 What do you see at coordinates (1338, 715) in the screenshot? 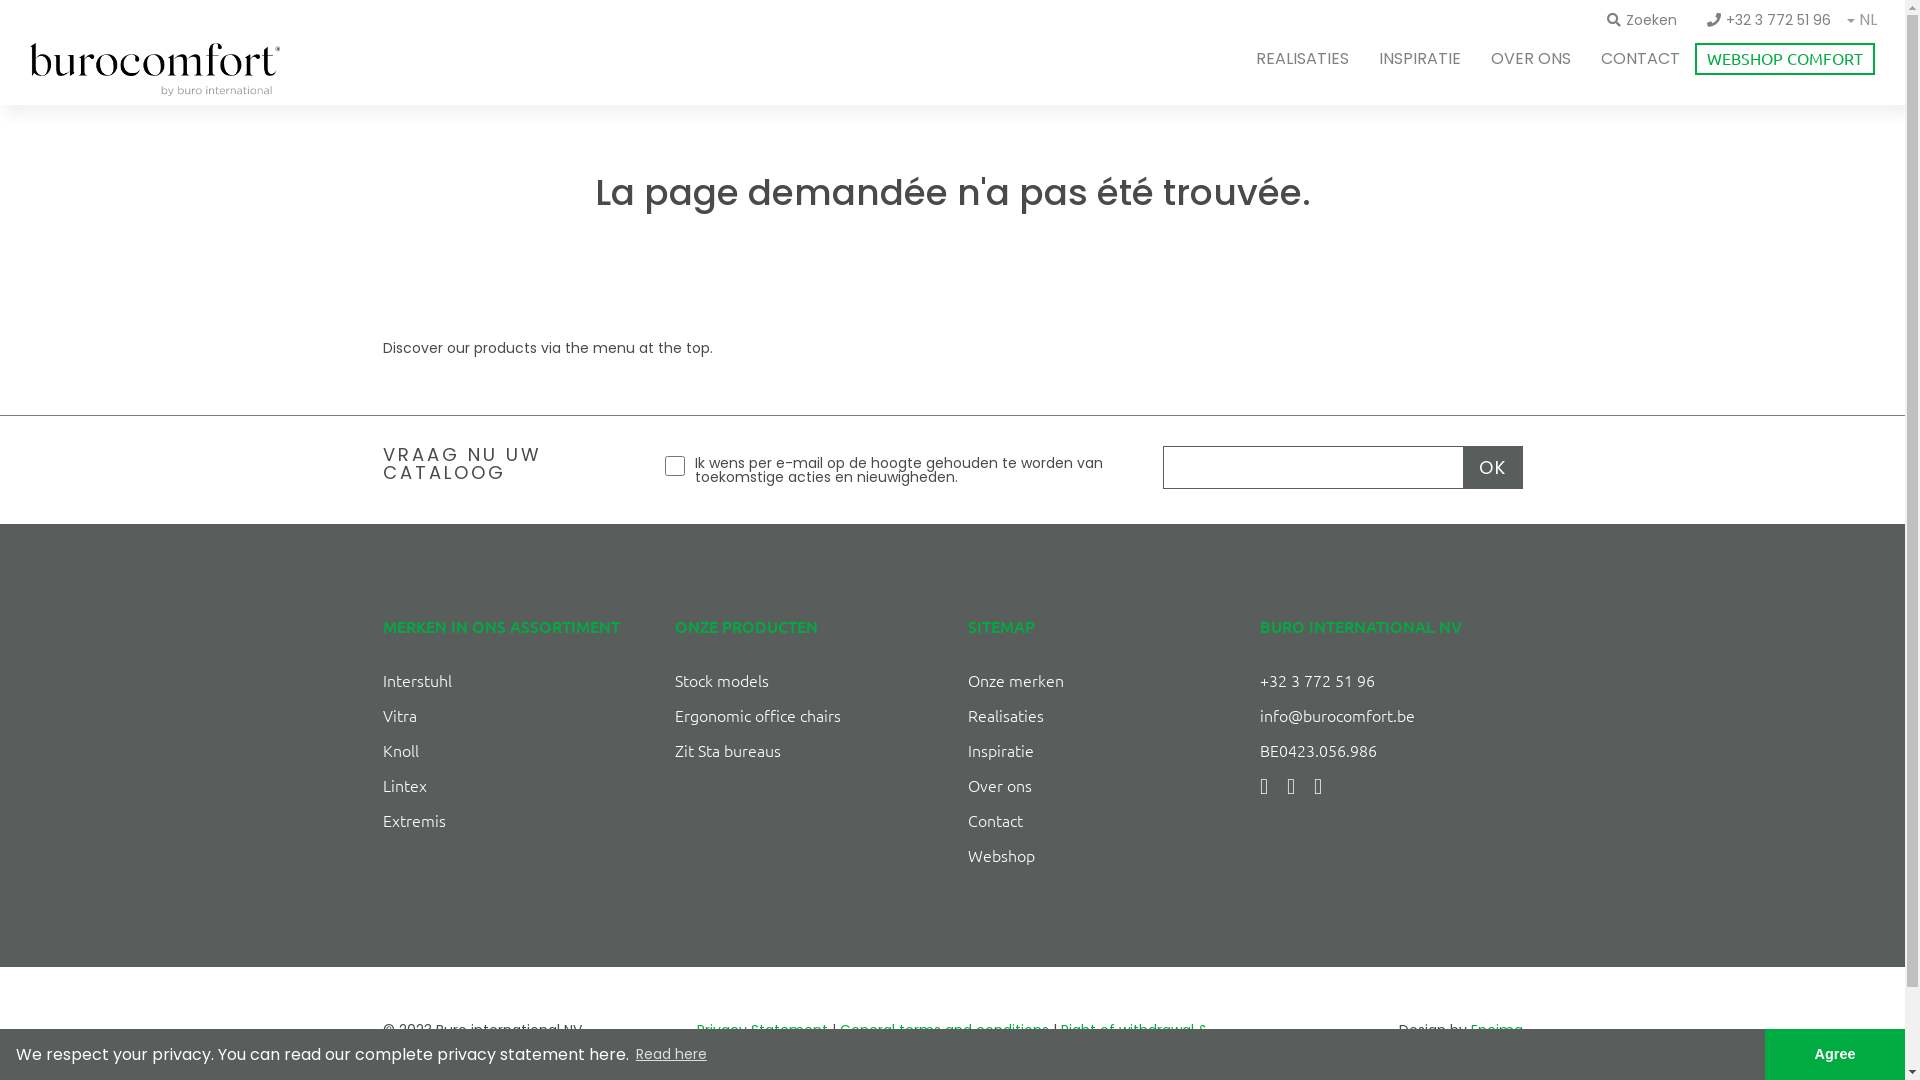
I see `info@burocomfort.be` at bounding box center [1338, 715].